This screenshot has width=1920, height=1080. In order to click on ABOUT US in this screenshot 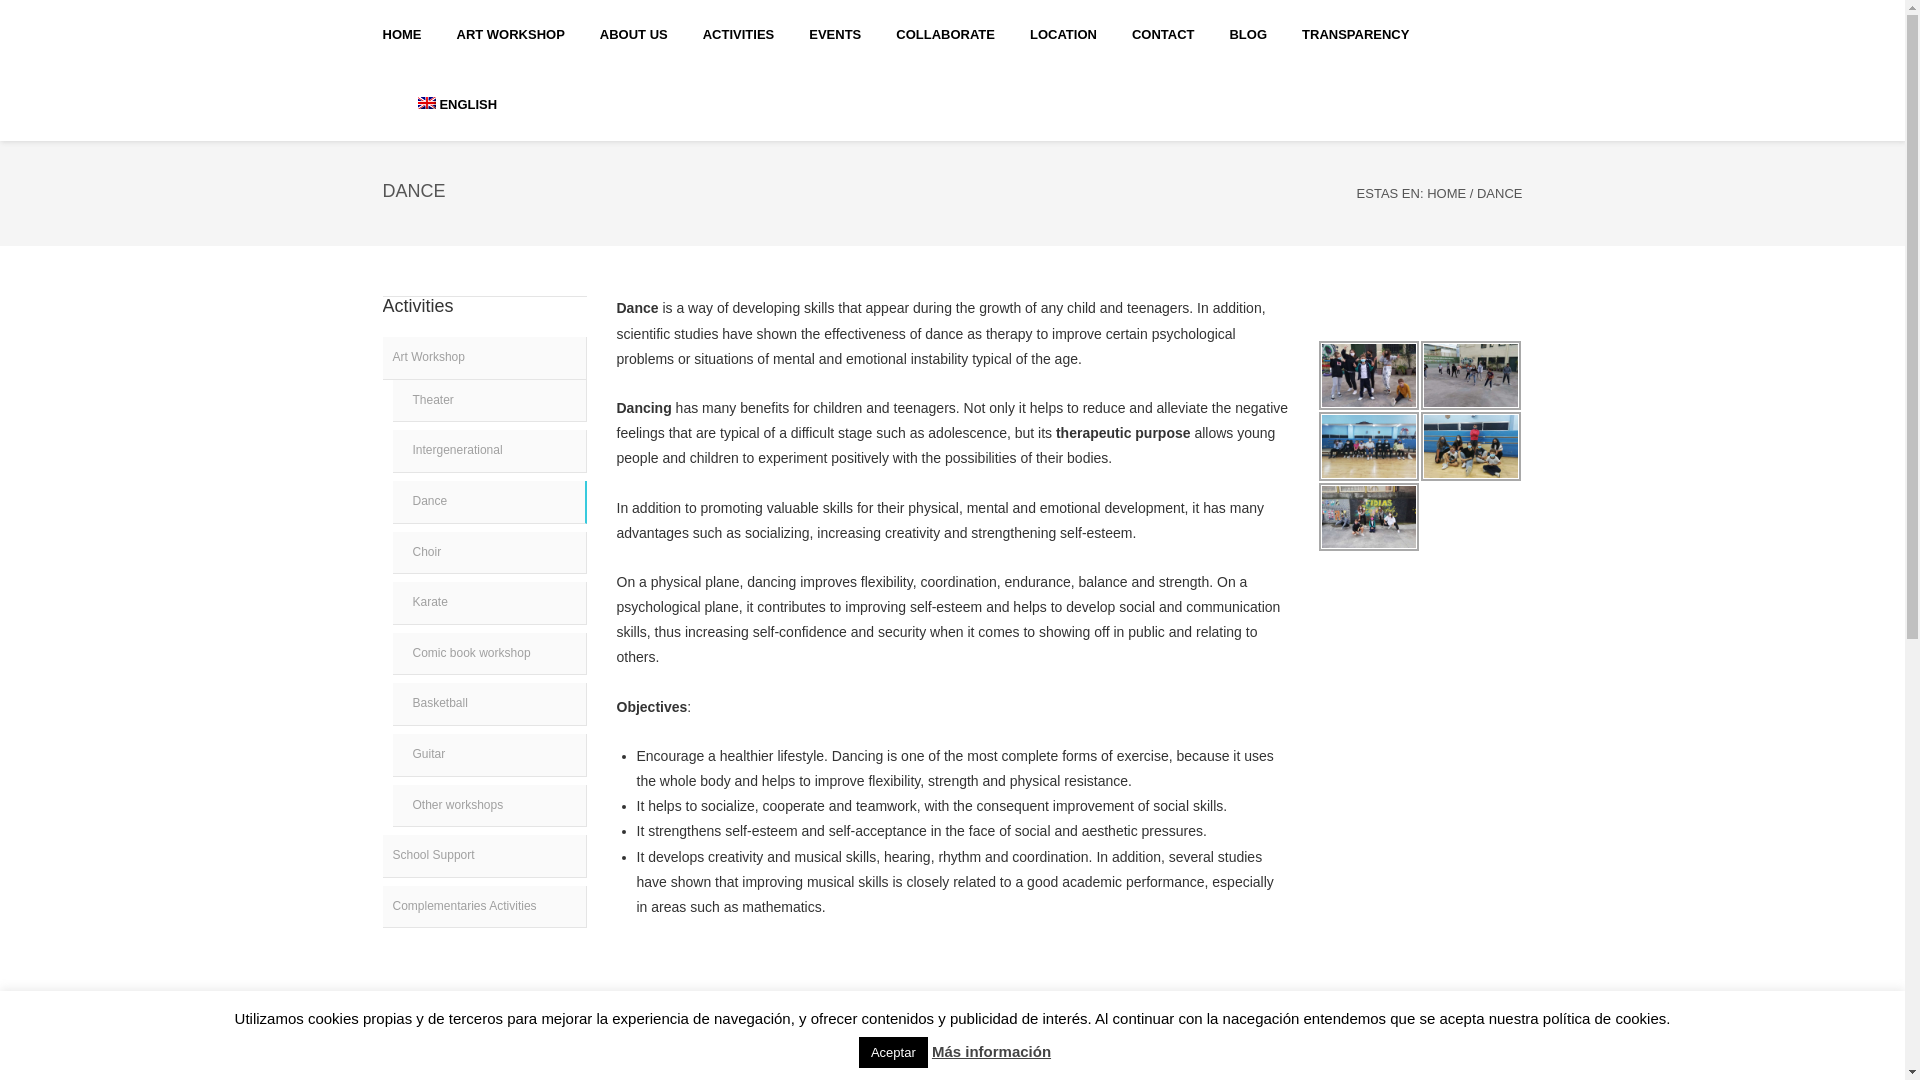, I will do `click(634, 35)`.